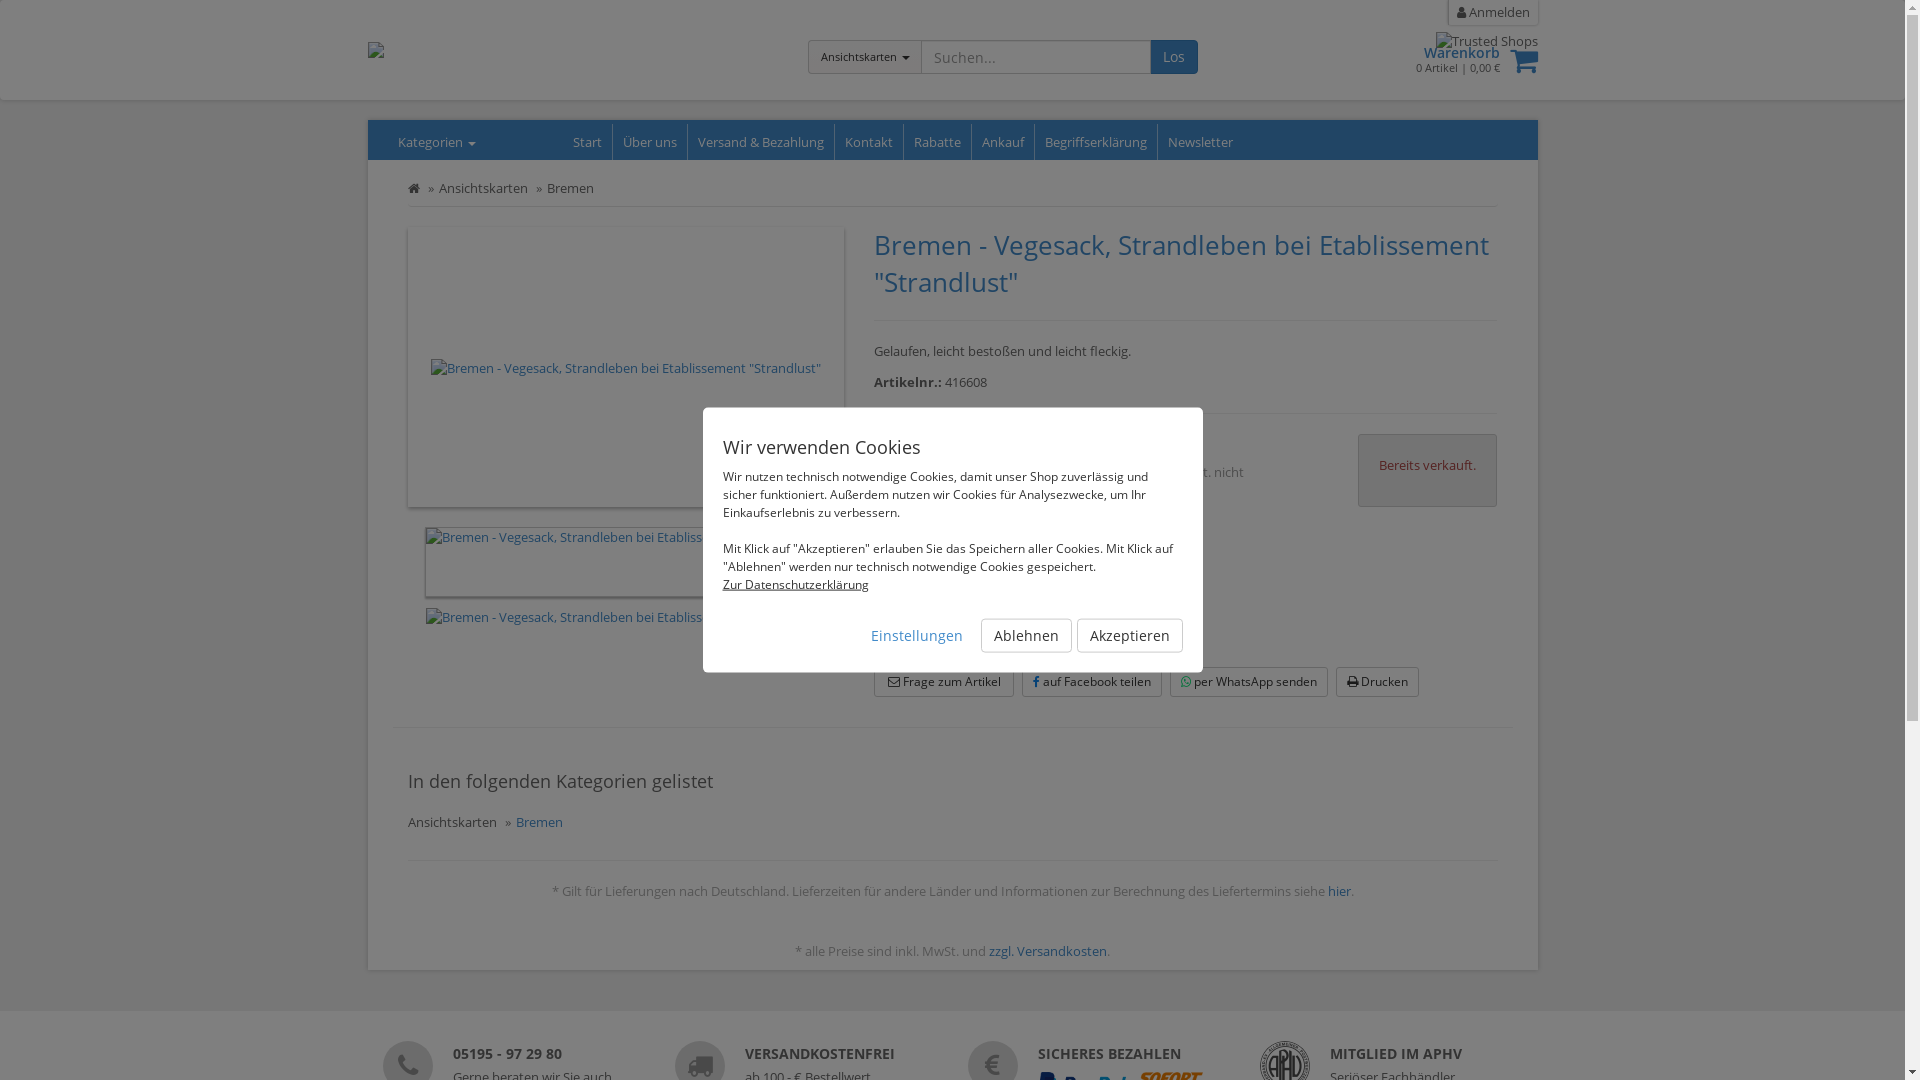  I want to click on Anmelden, so click(1493, 12).